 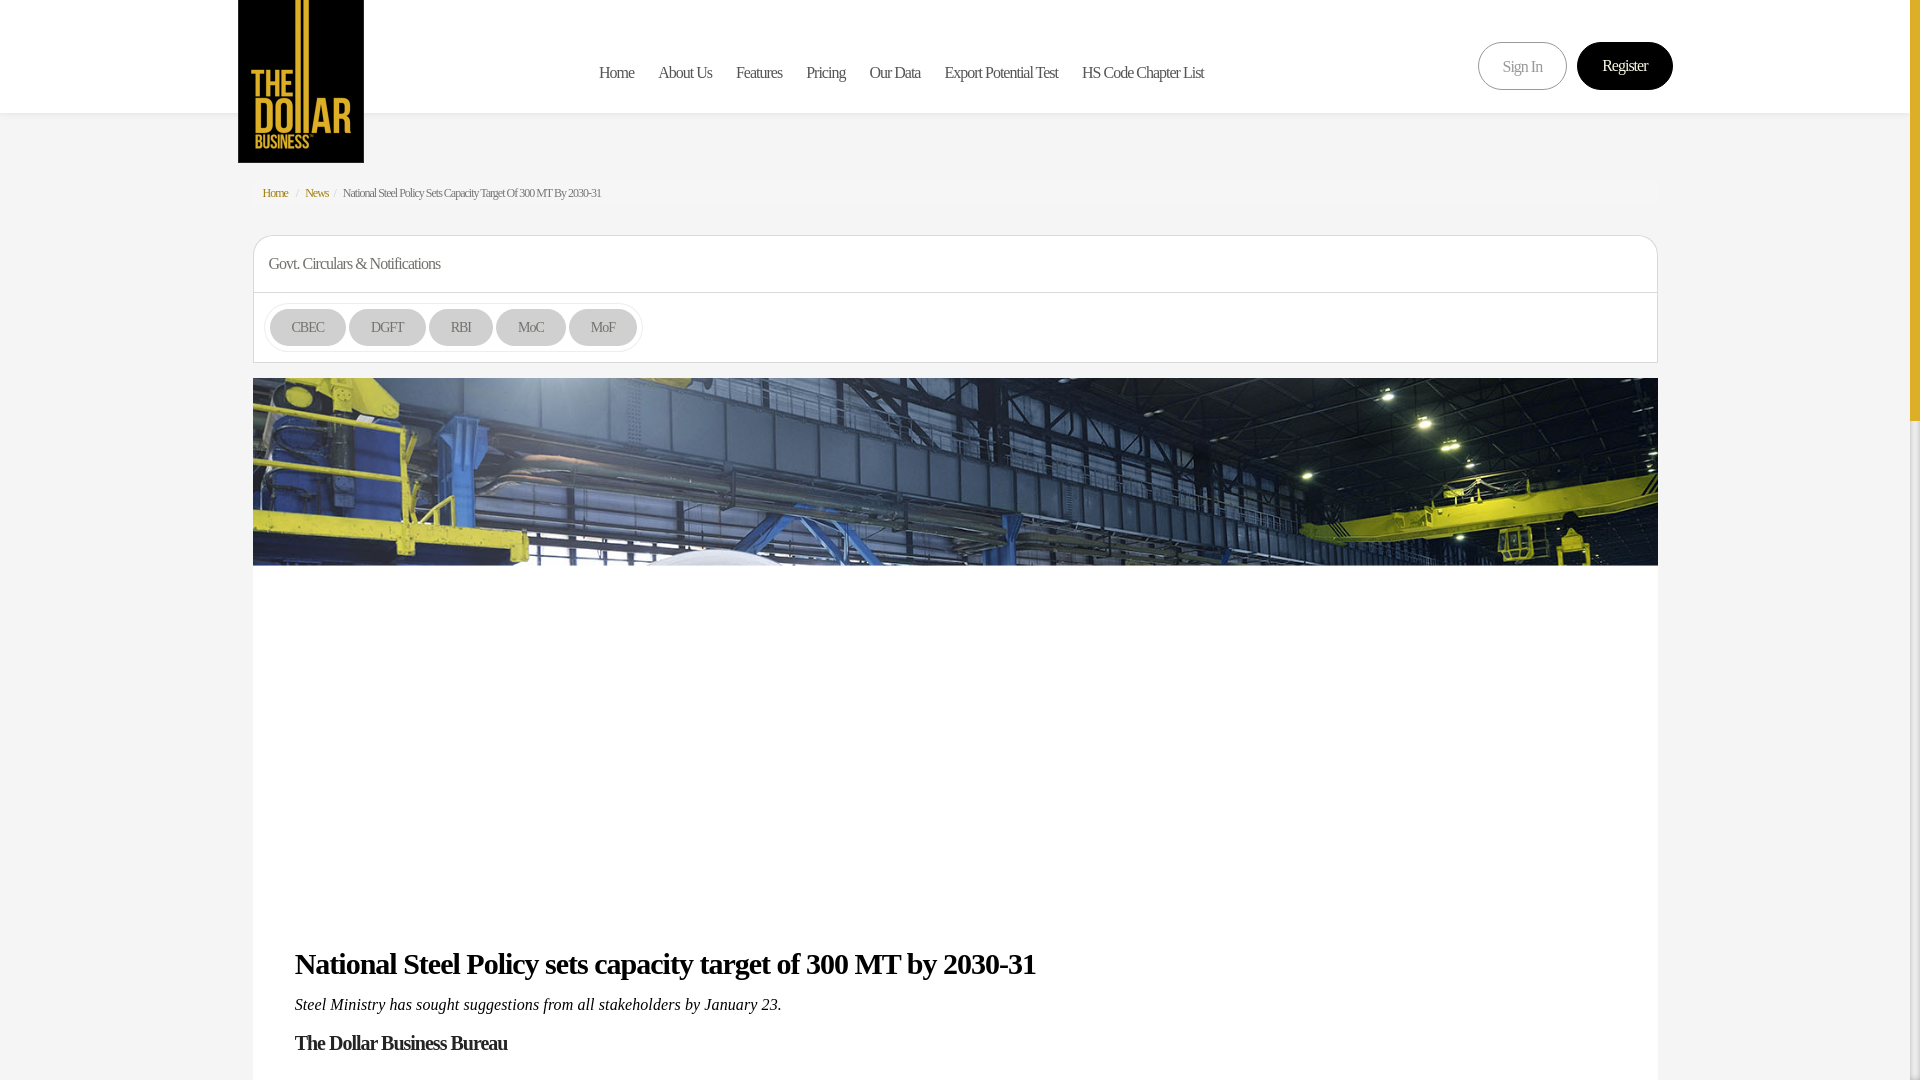 I want to click on DGFT, so click(x=386, y=326).